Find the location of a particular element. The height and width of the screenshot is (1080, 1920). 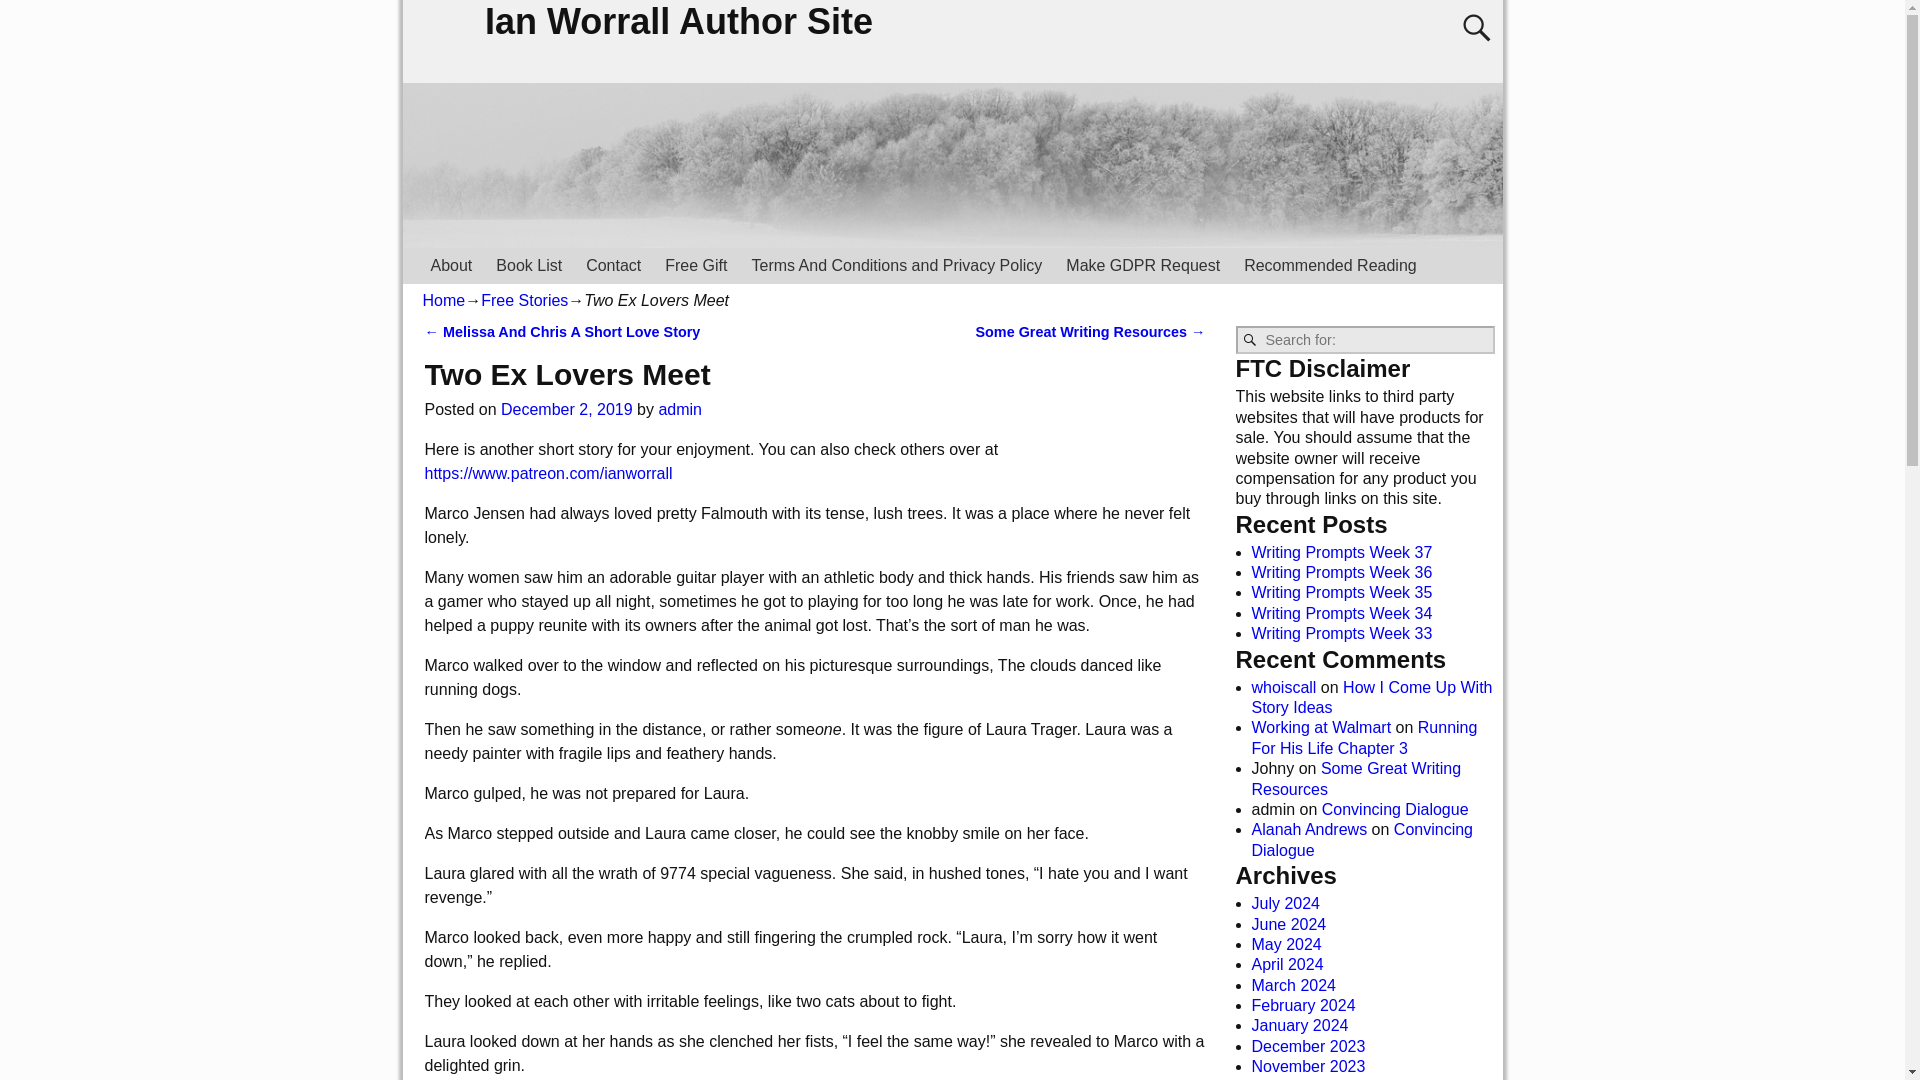

How I Come Up With Story Ideas is located at coordinates (1372, 698).